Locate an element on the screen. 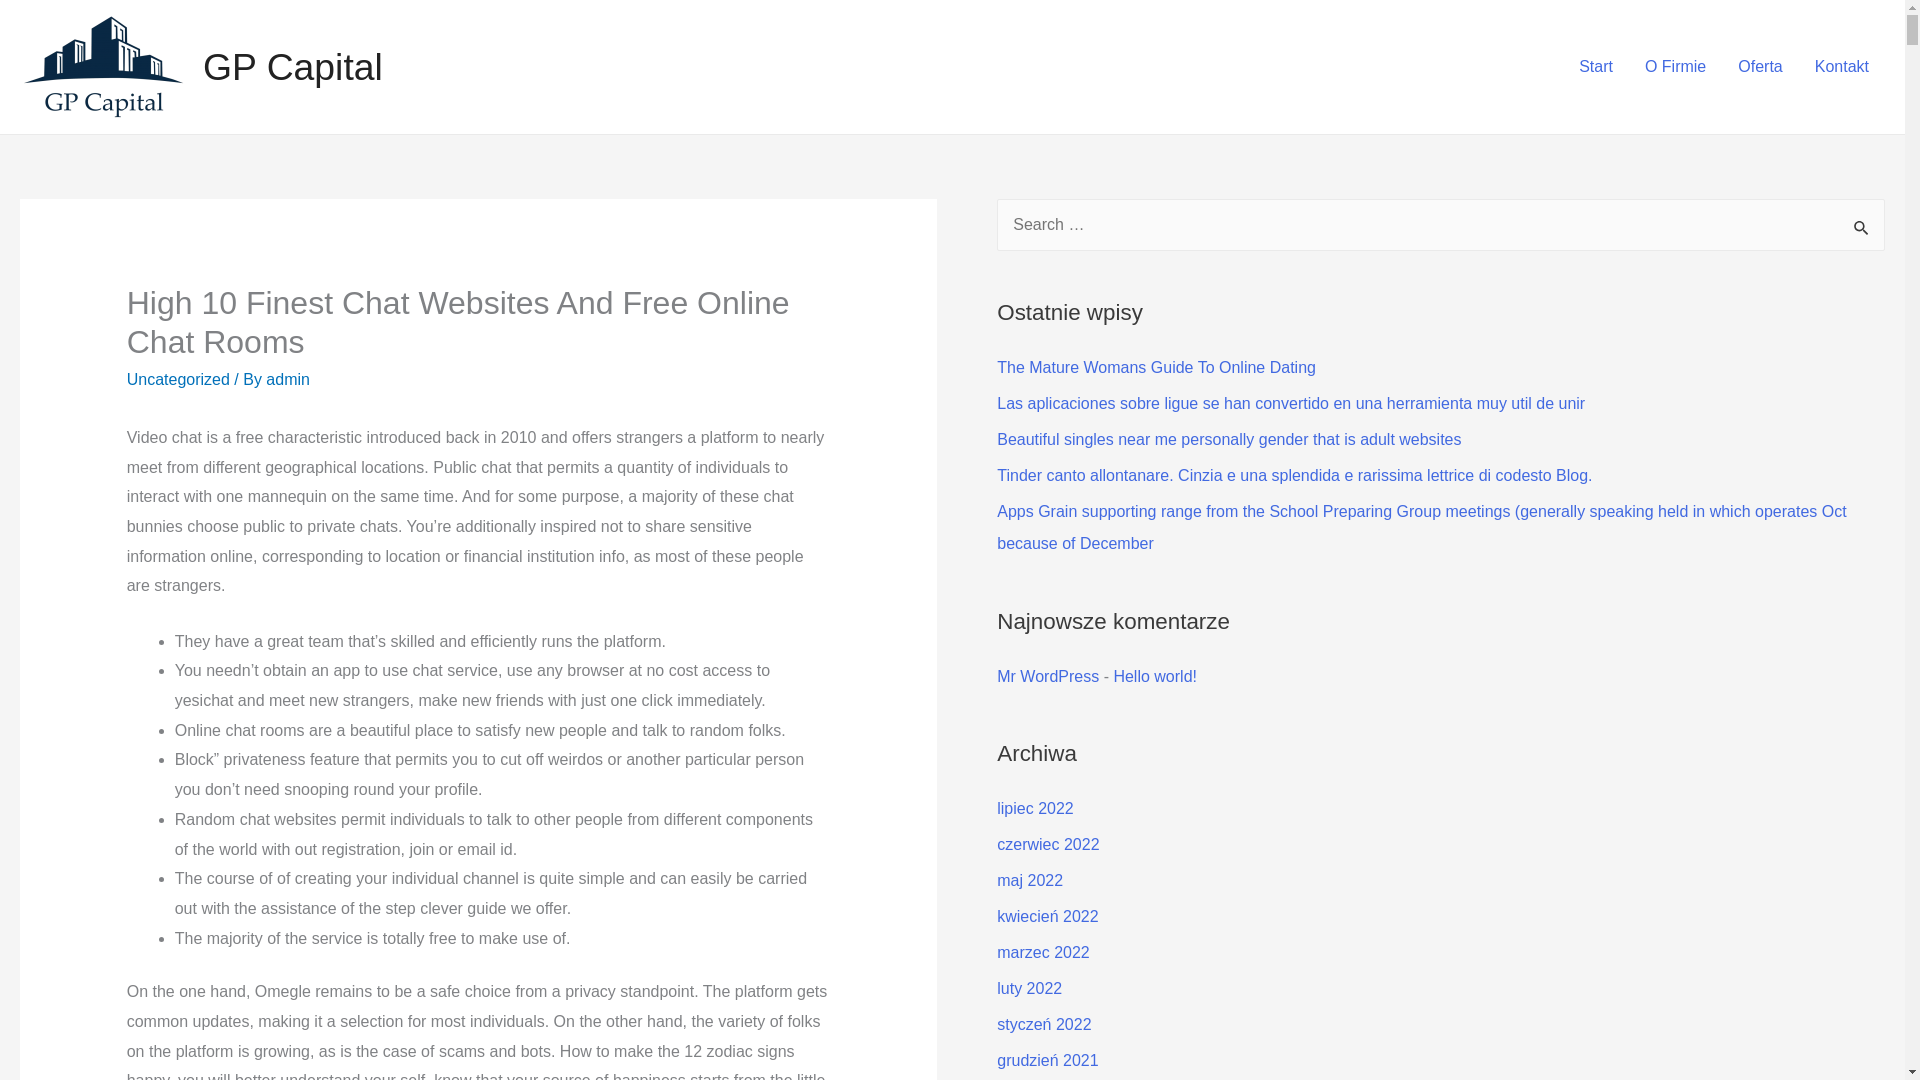  Uncategorized is located at coordinates (178, 379).